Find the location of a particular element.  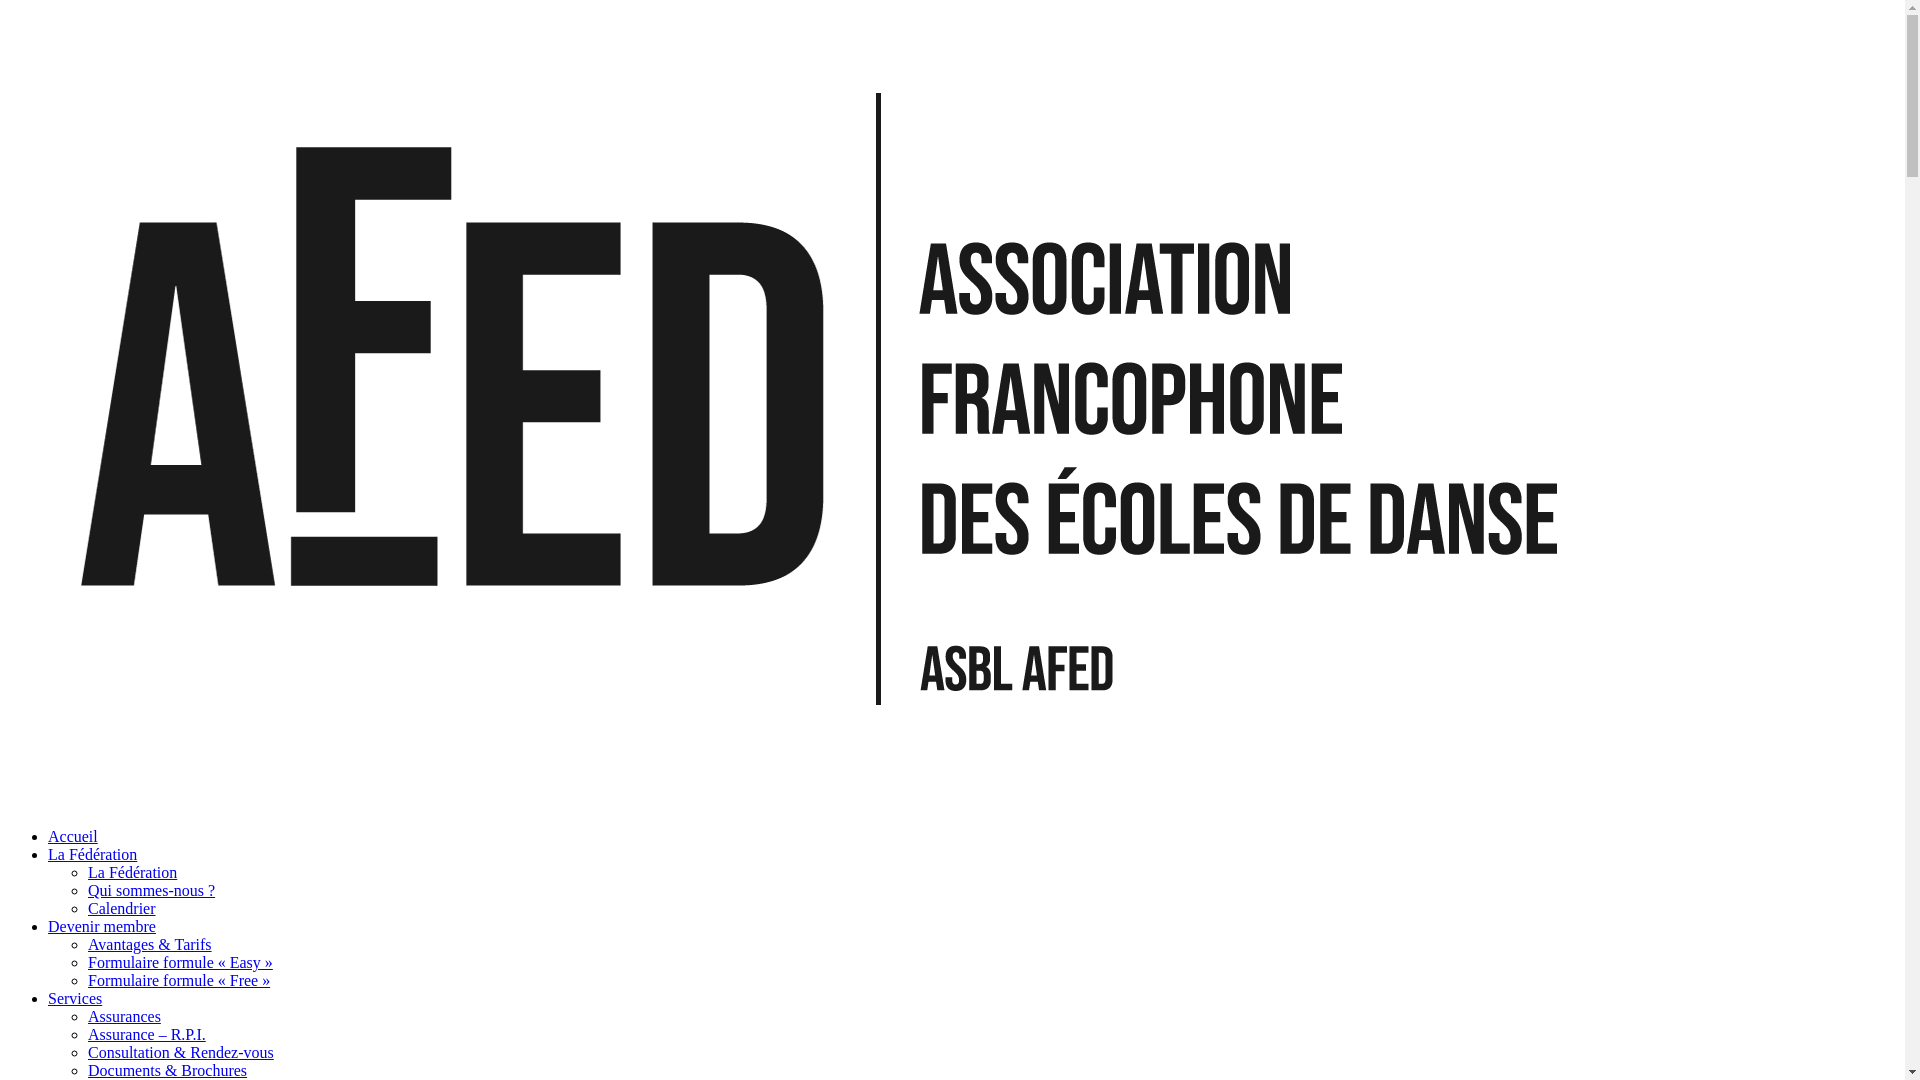

Devenir membre is located at coordinates (102, 926).